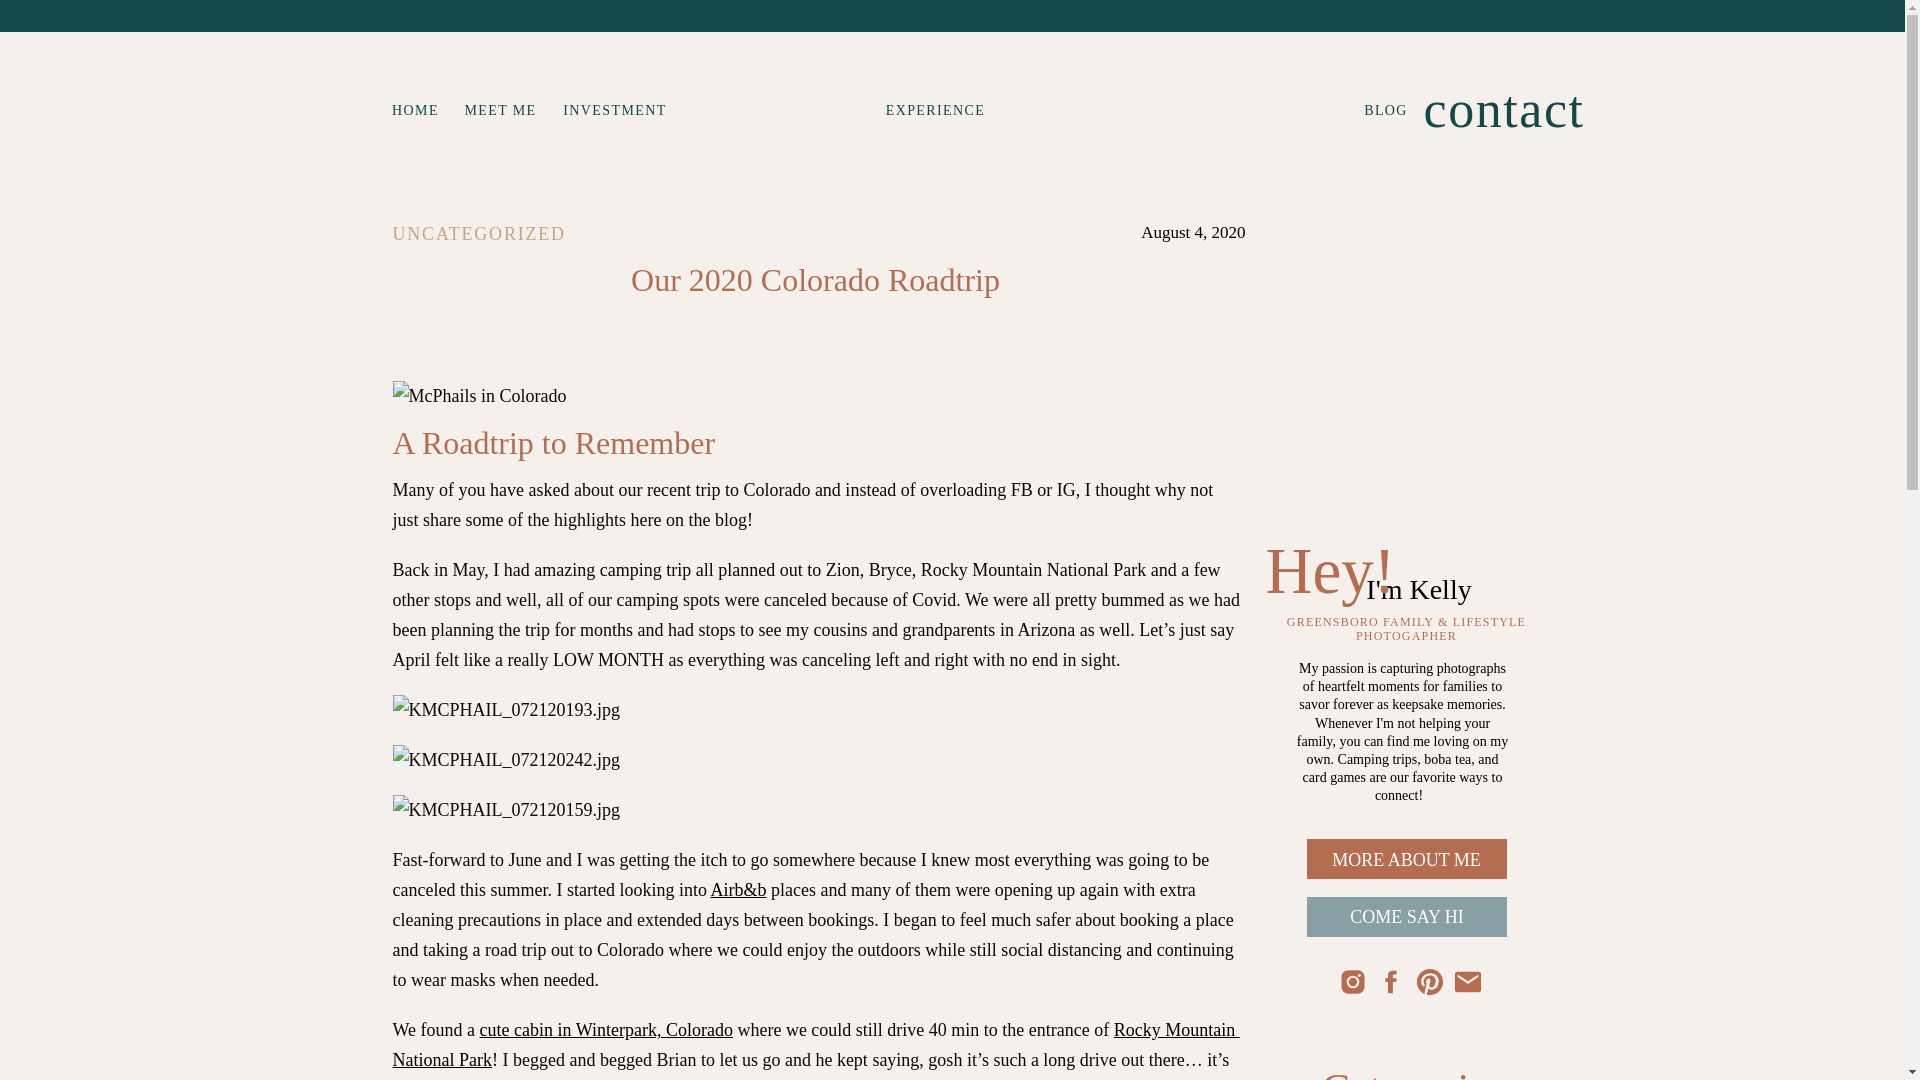  What do you see at coordinates (1475, 106) in the screenshot?
I see `contact` at bounding box center [1475, 106].